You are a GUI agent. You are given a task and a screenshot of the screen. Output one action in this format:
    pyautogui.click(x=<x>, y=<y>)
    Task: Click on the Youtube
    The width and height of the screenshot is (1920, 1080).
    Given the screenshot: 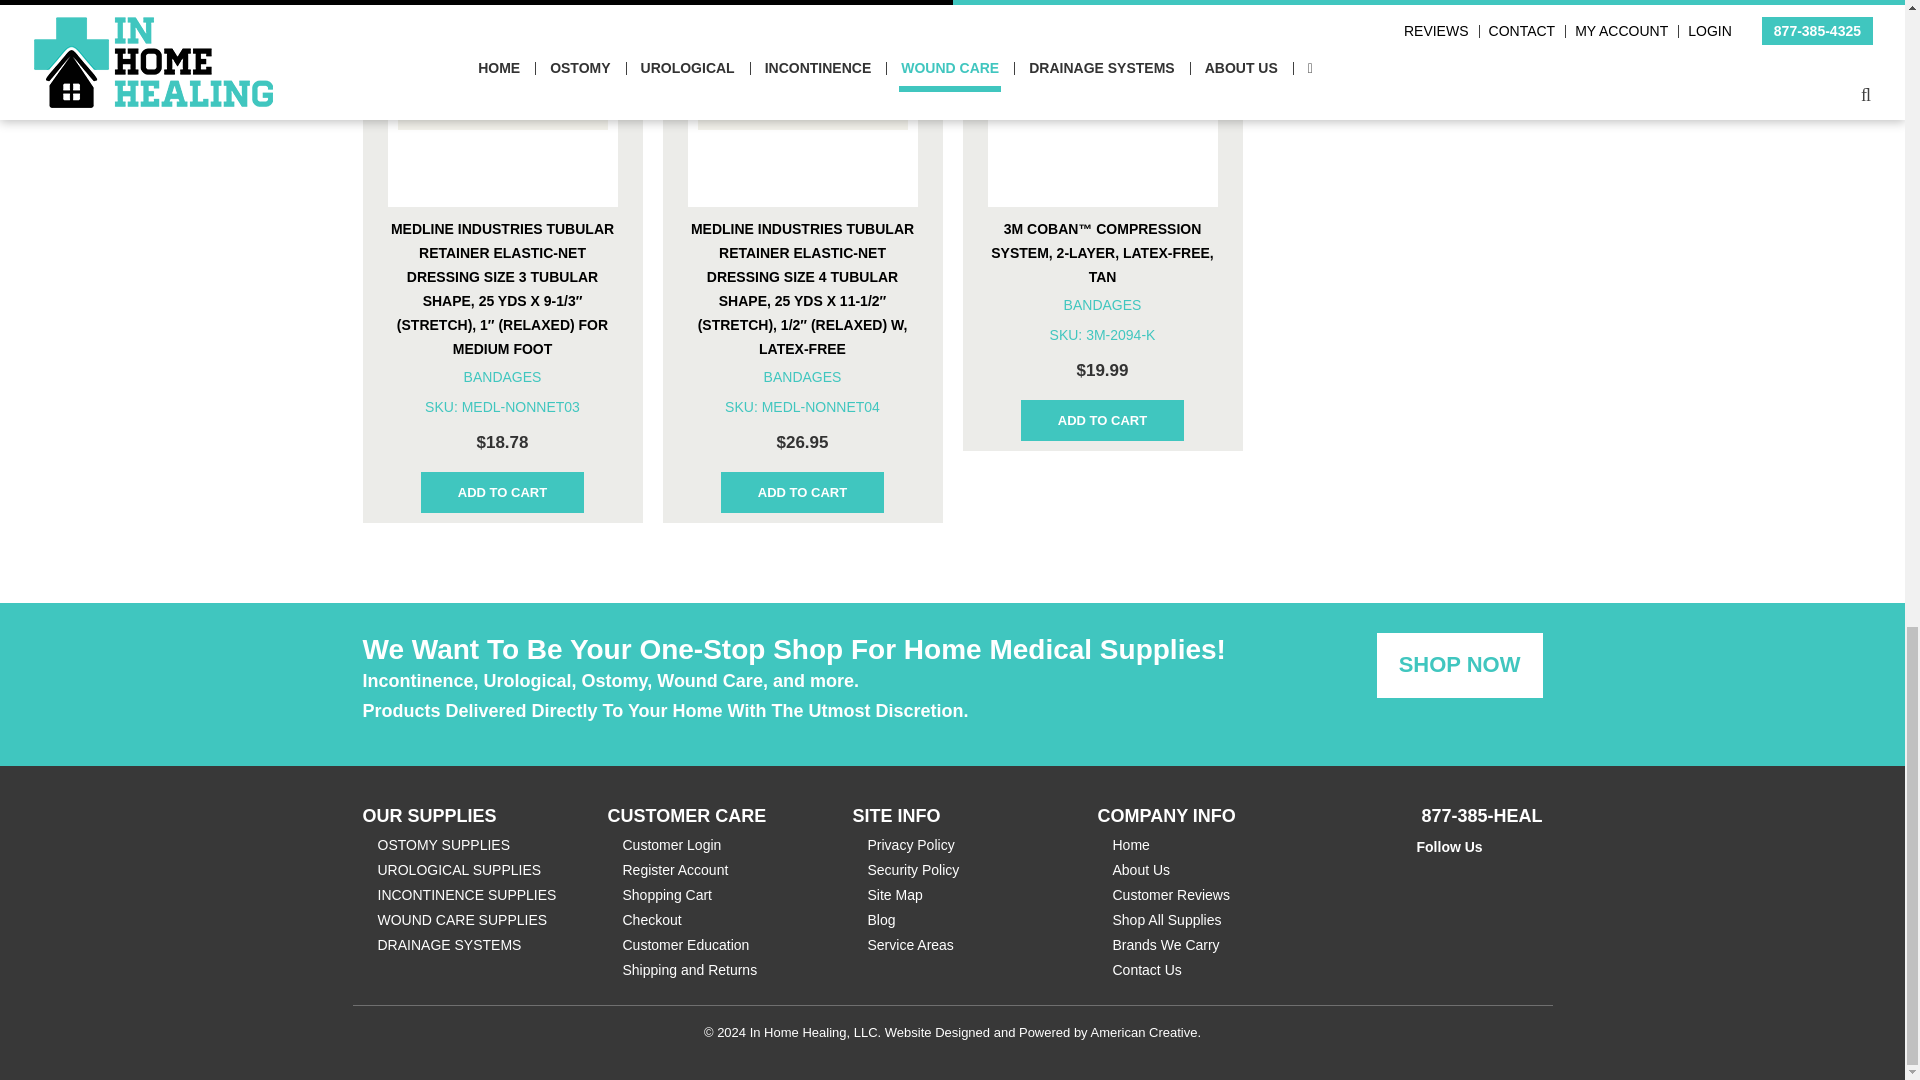 What is the action you would take?
    pyautogui.click(x=1482, y=870)
    